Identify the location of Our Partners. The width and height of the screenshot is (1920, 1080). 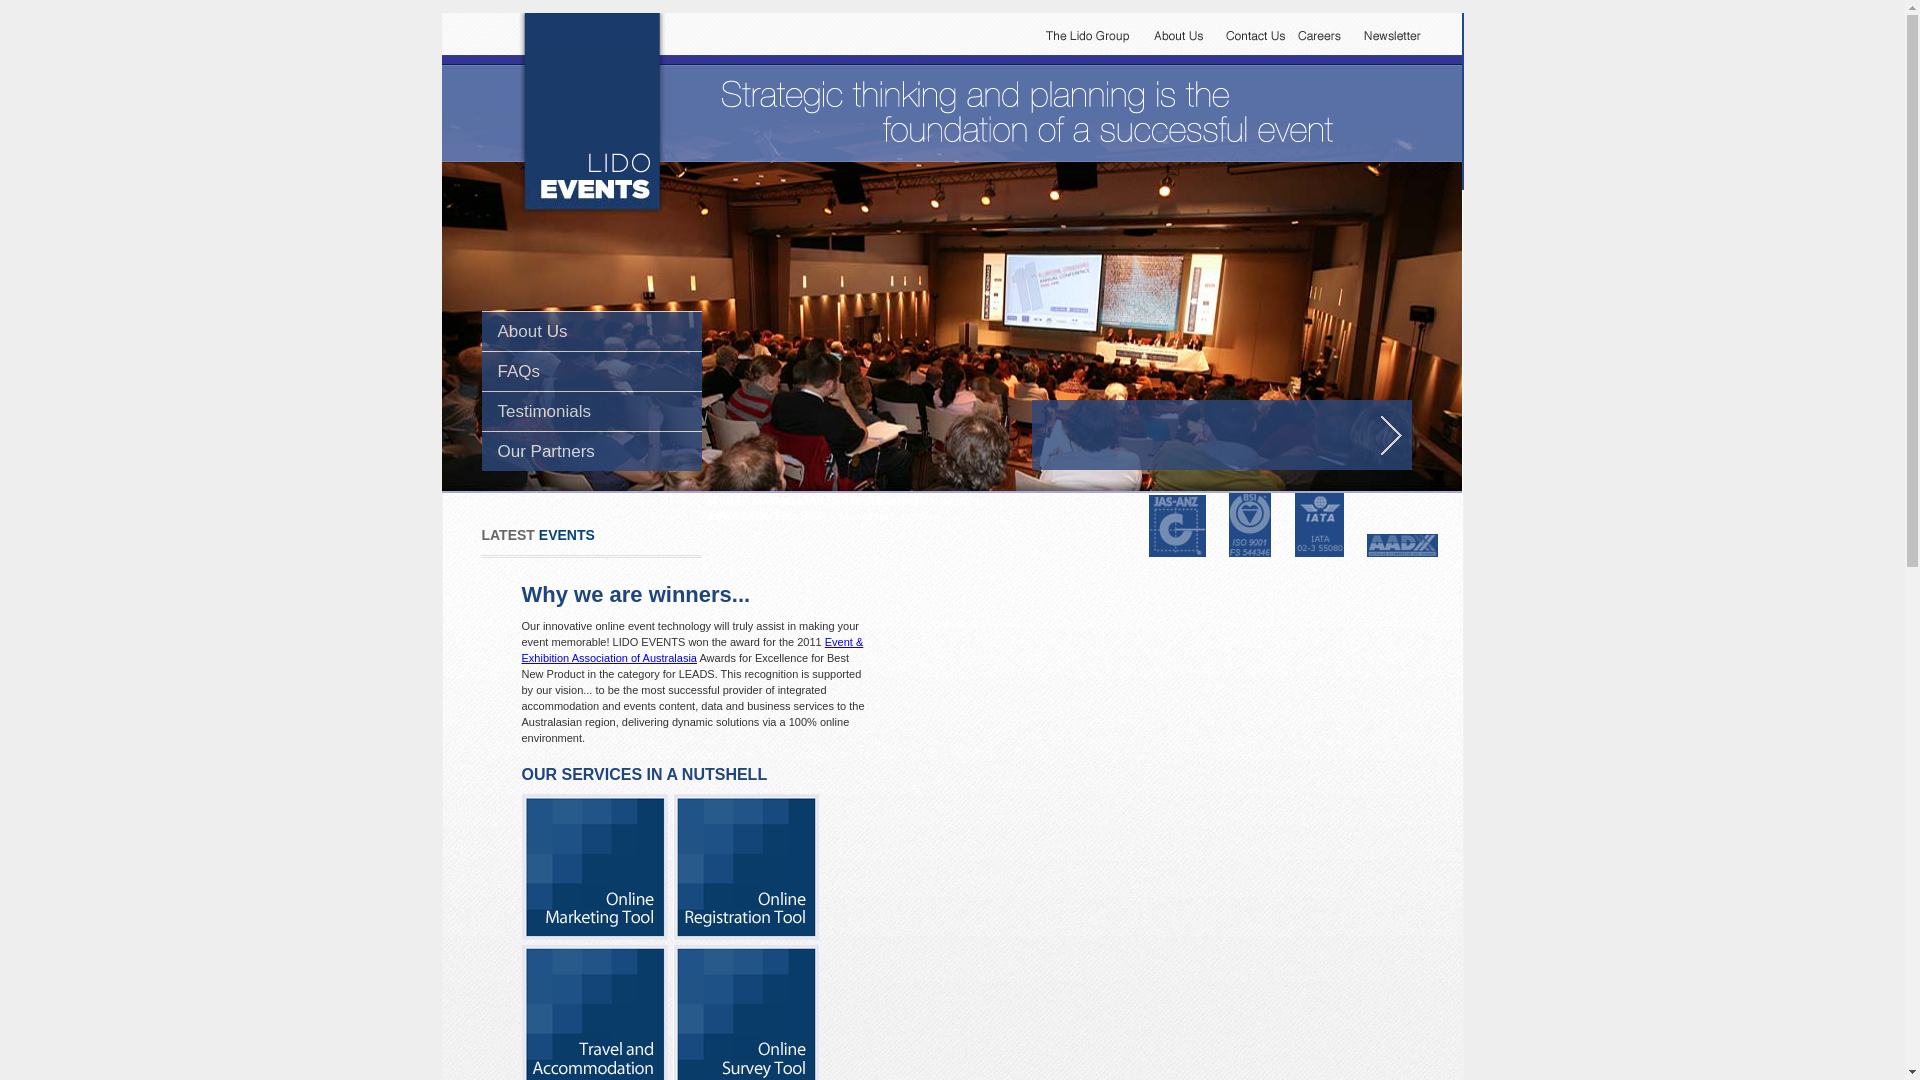
(546, 452).